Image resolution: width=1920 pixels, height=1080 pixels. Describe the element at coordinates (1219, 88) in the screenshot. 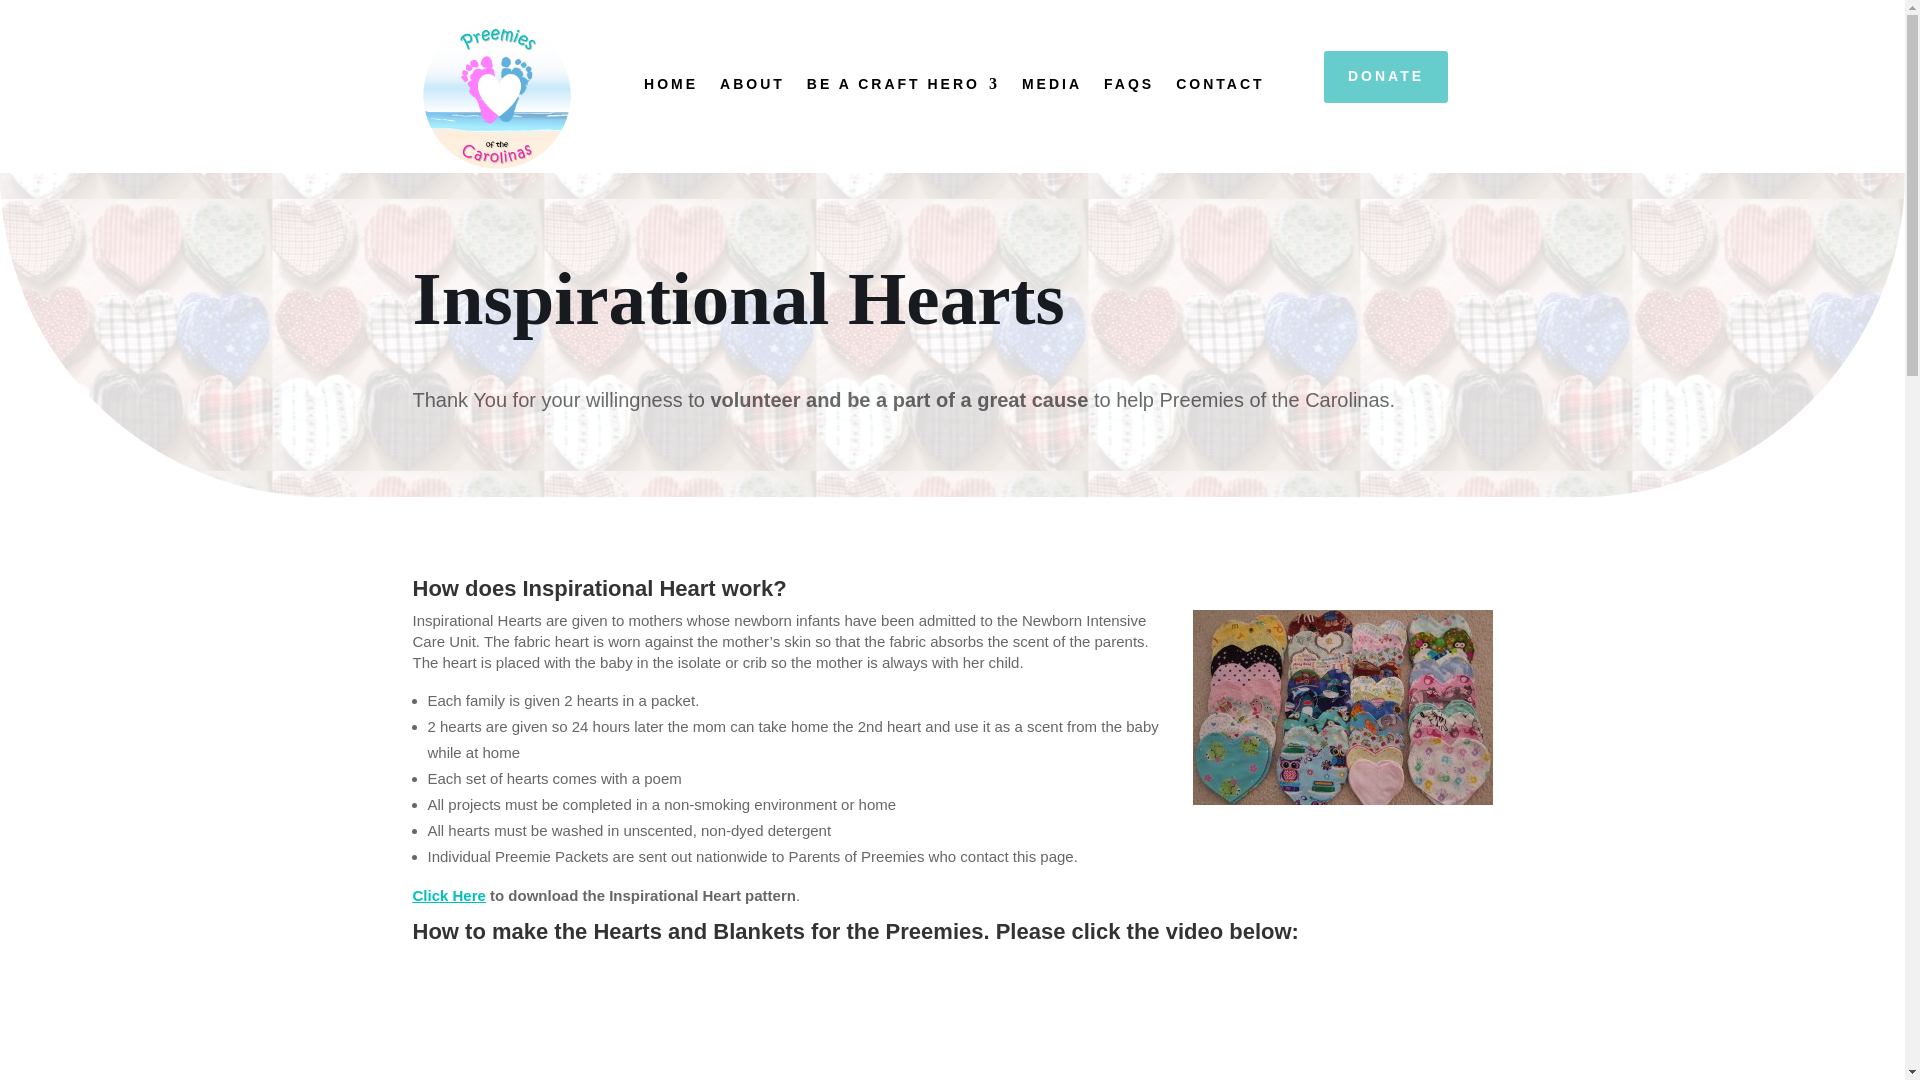

I see `CONTACT` at that location.